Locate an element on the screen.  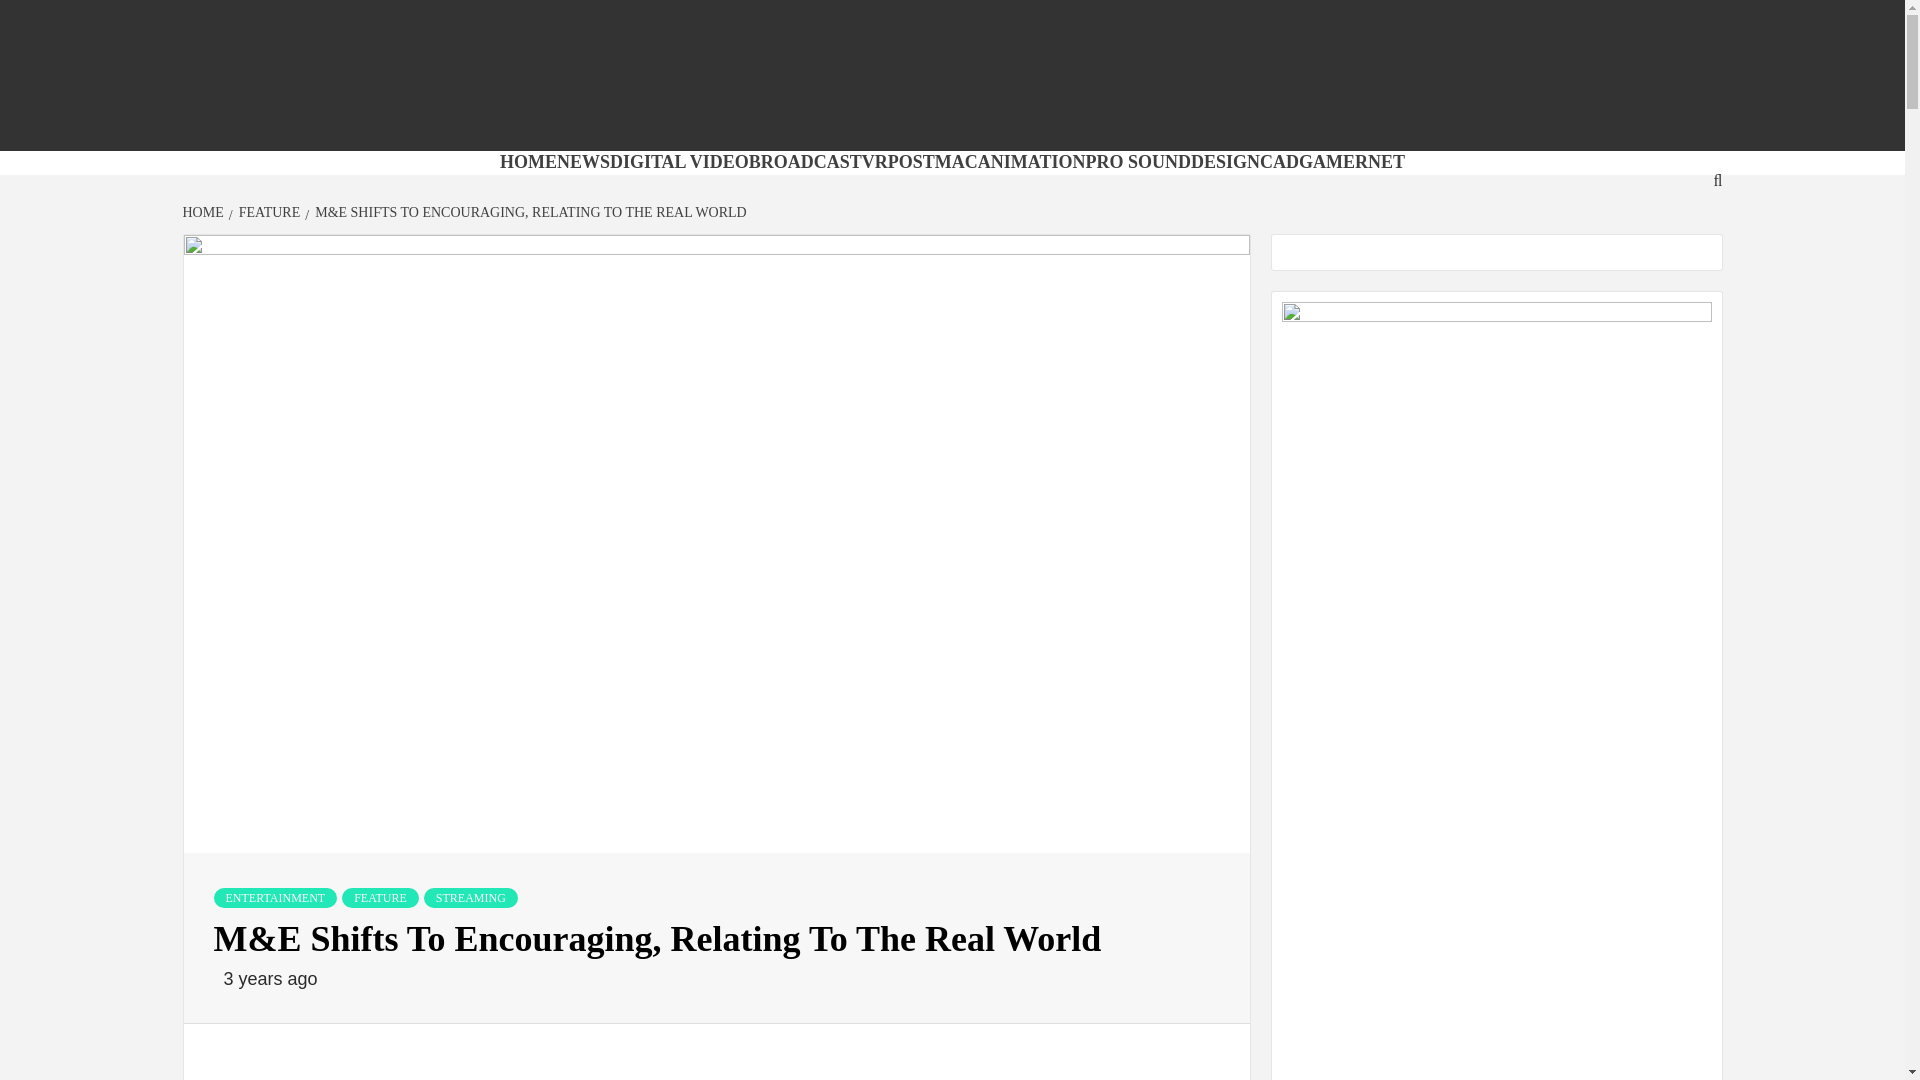
DESIGN is located at coordinates (1224, 162).